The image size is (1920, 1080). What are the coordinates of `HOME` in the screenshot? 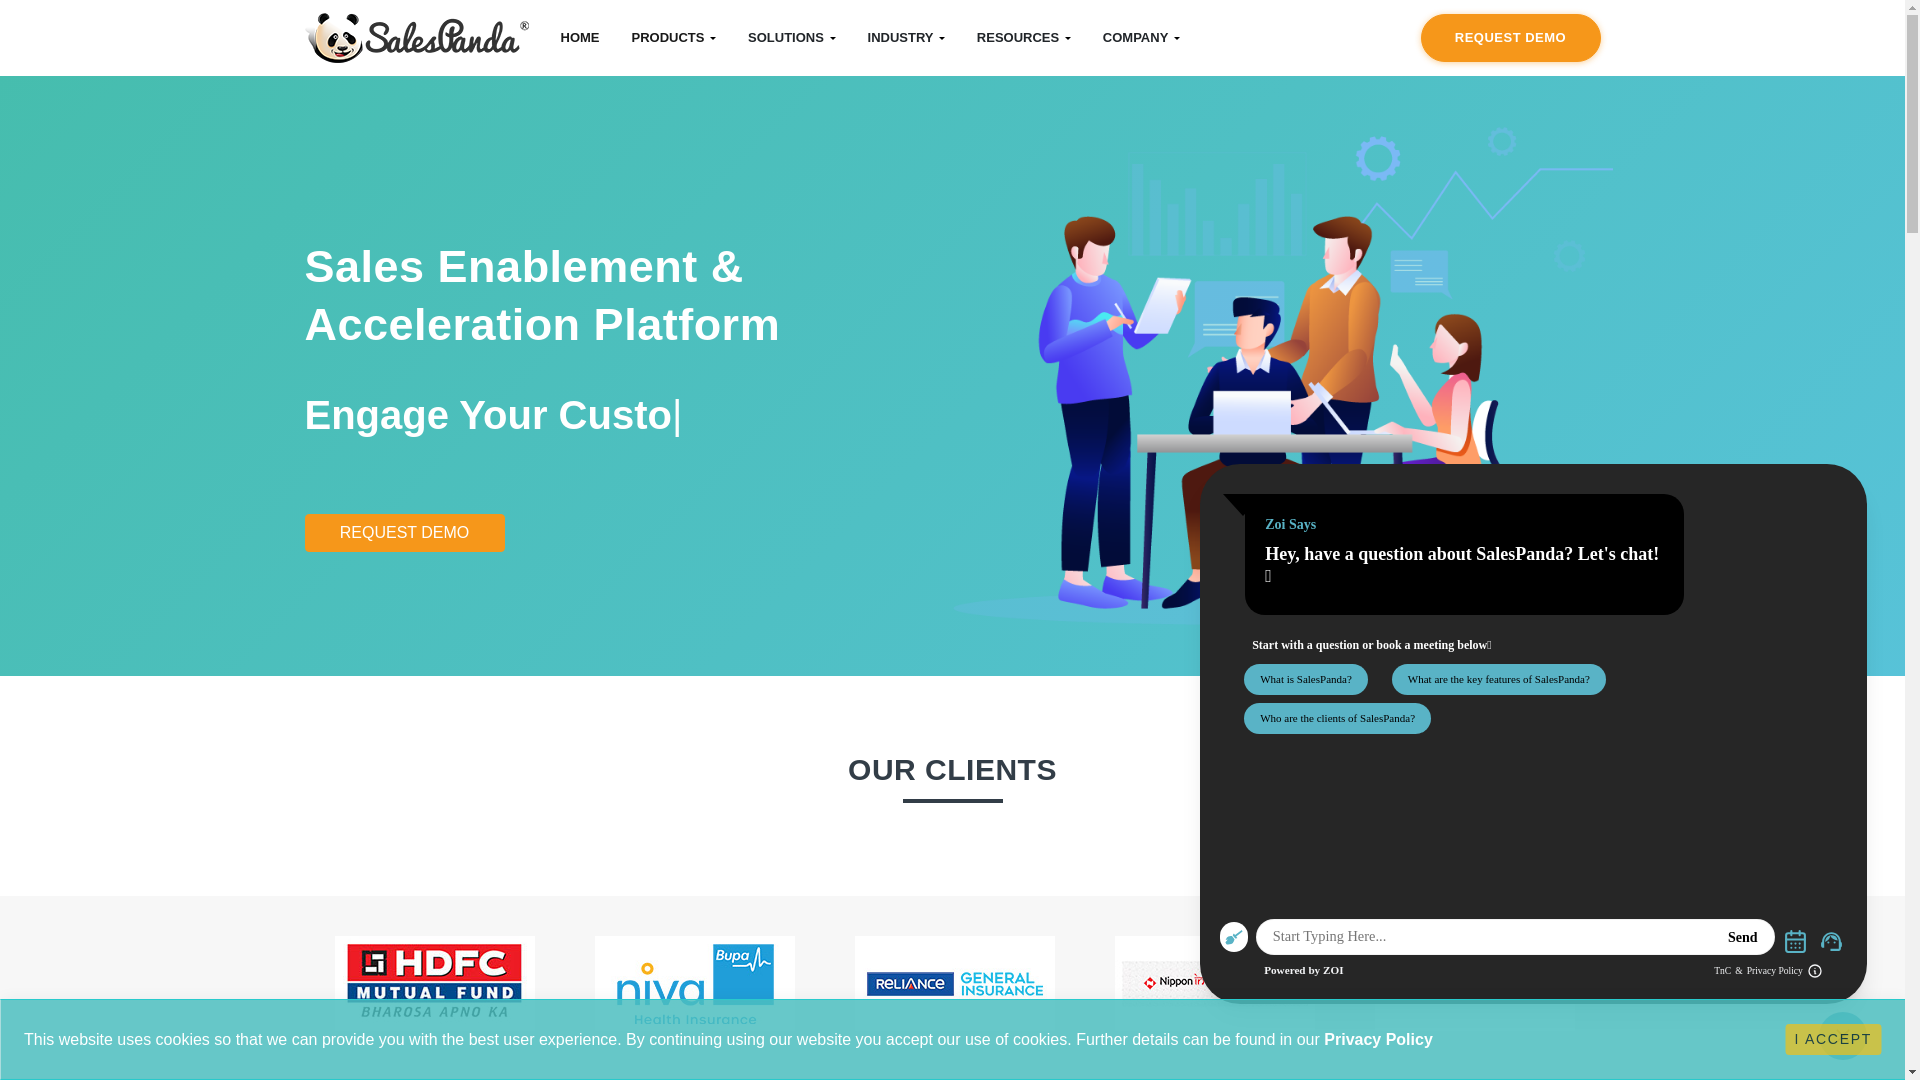 It's located at (578, 38).